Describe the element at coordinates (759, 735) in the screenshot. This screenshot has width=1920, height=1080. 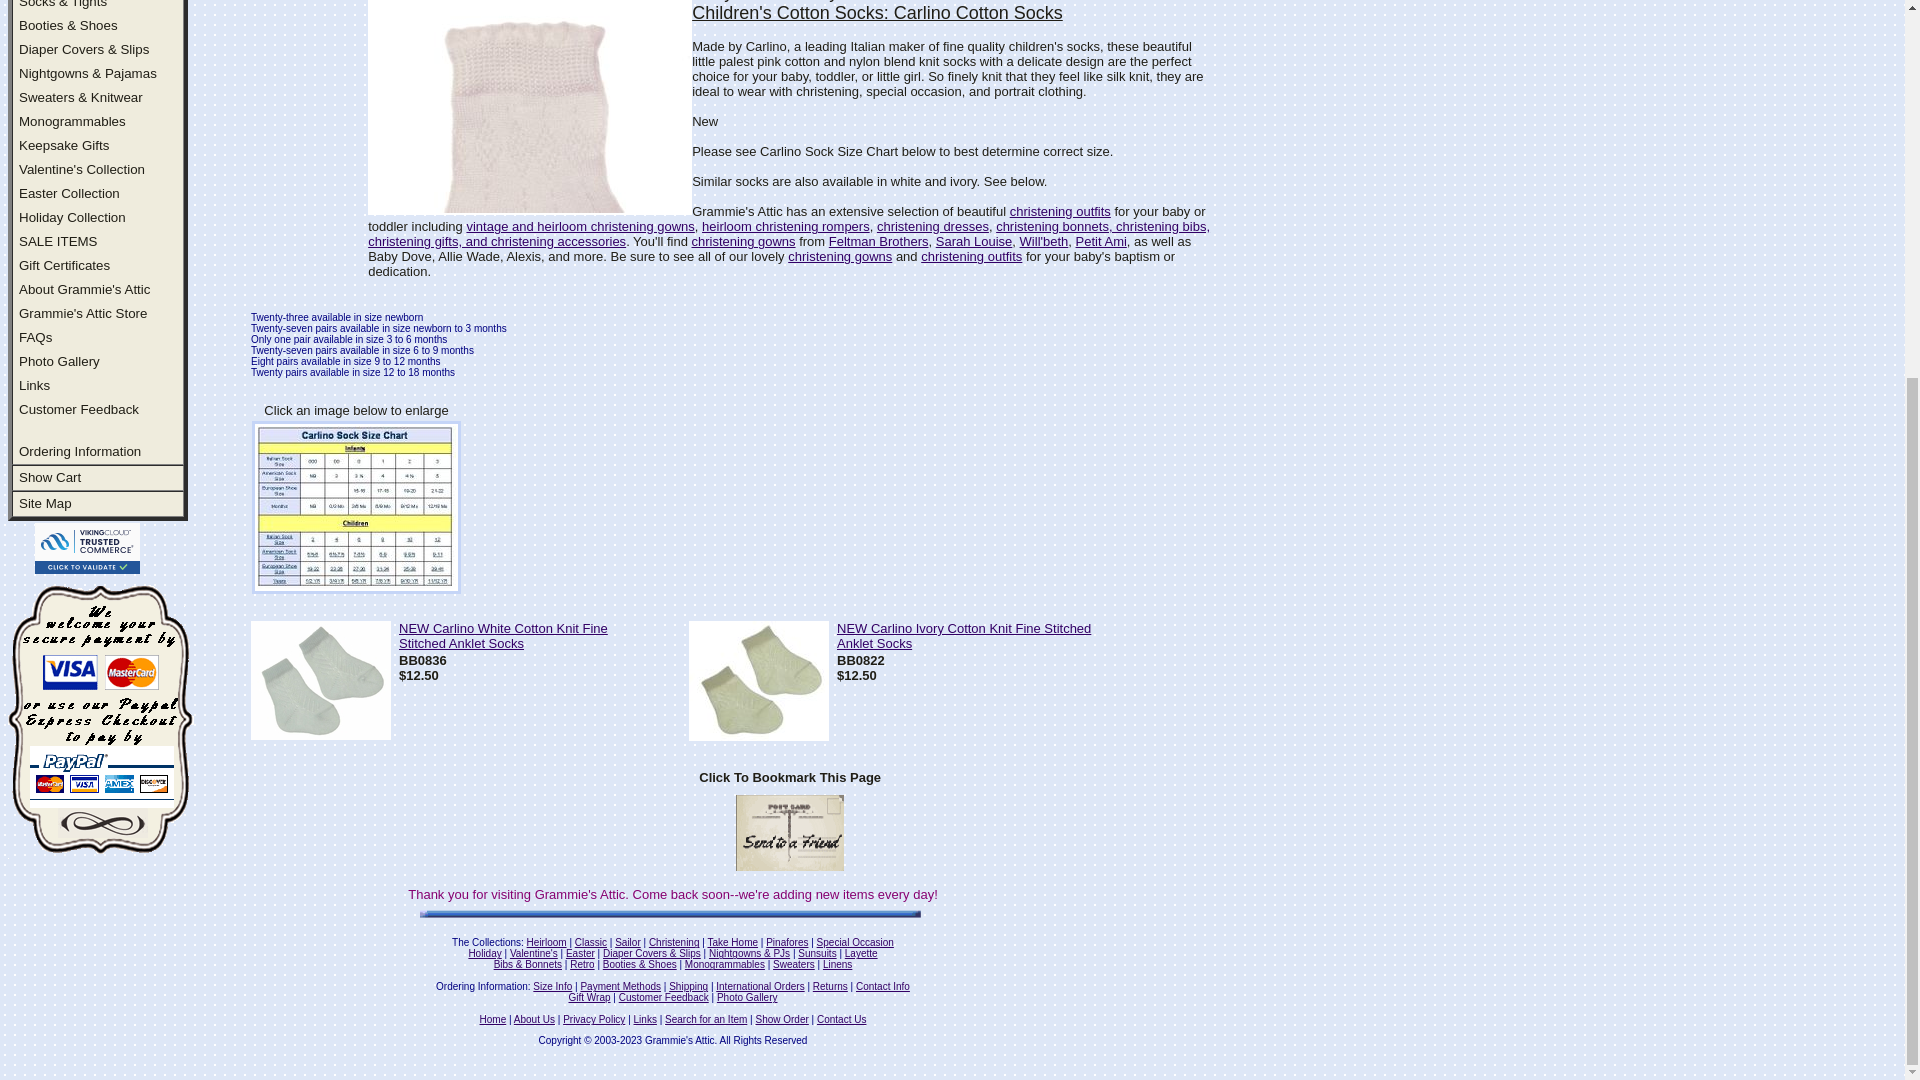
I see `NEW Carlino Ivory Cotton Knit Fine Stitched Anklet Socks` at that location.